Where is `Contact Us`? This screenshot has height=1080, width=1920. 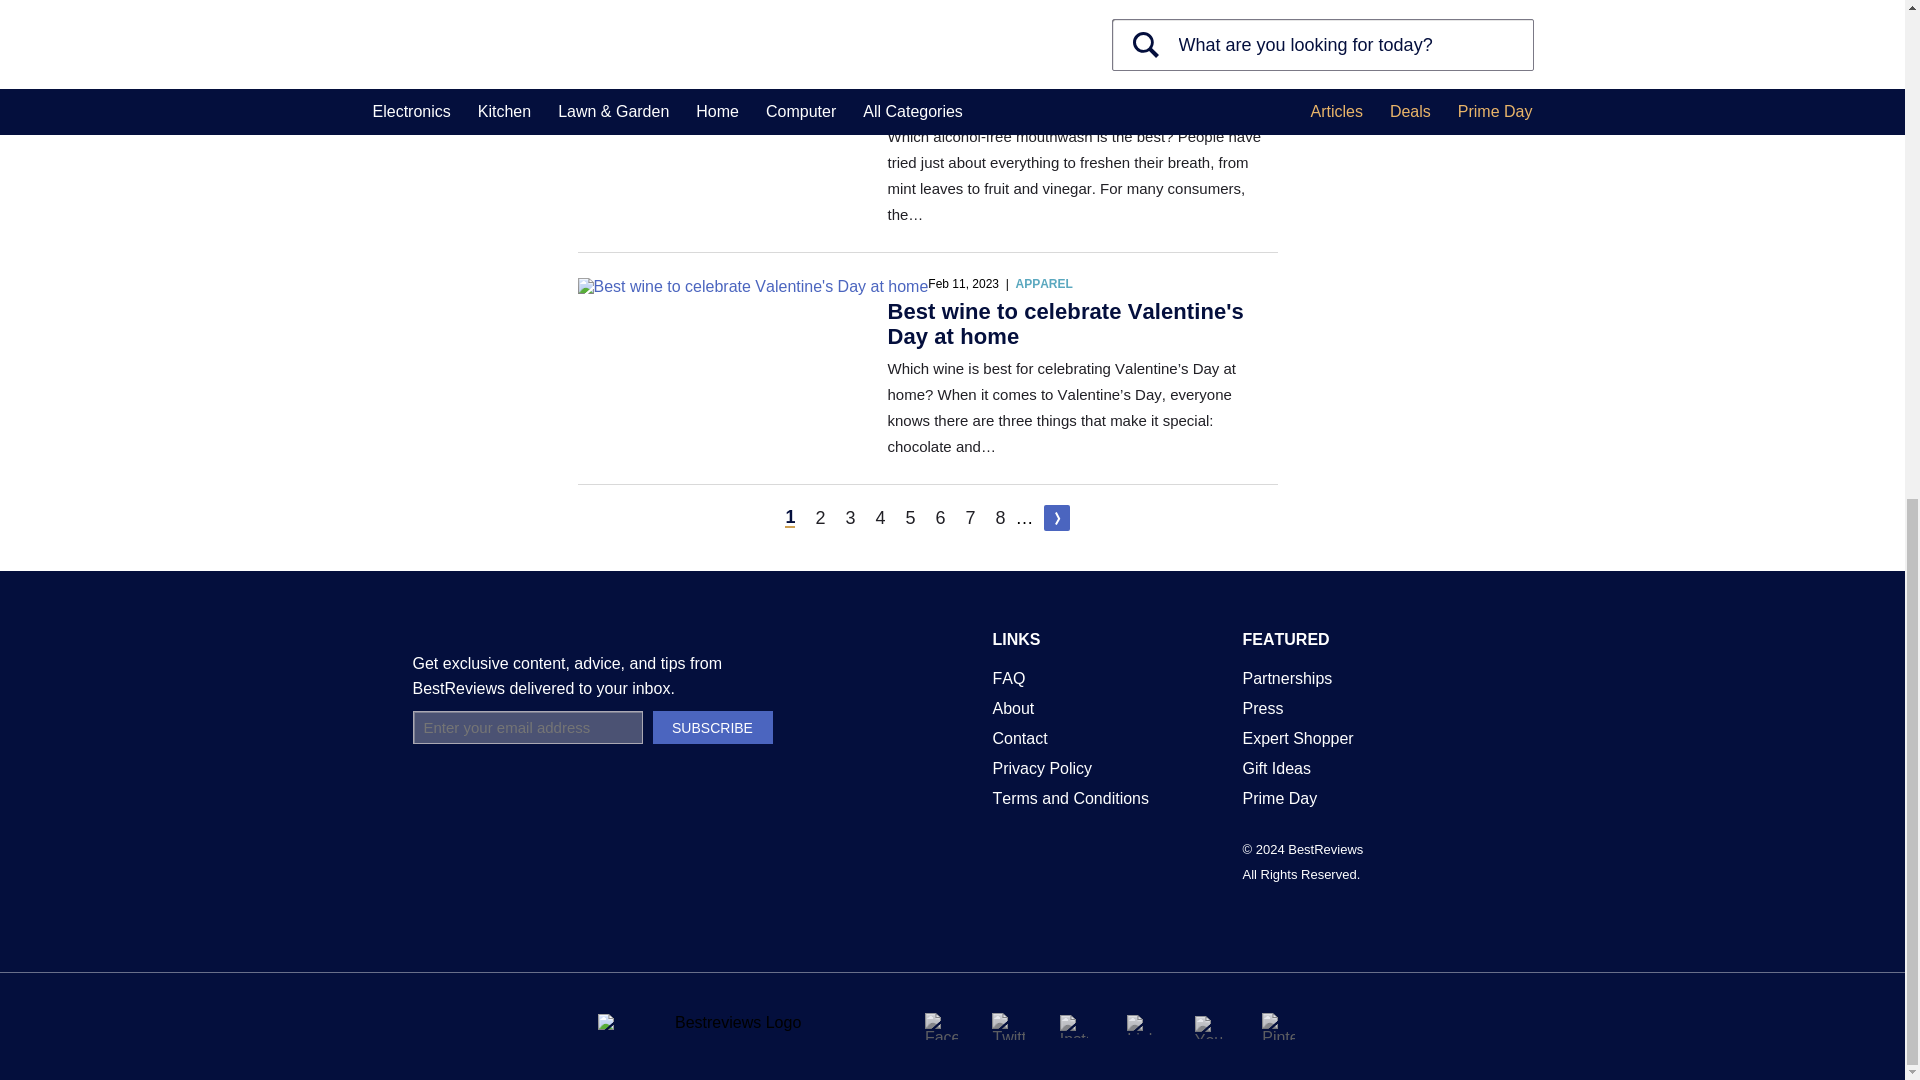 Contact Us is located at coordinates (1019, 738).